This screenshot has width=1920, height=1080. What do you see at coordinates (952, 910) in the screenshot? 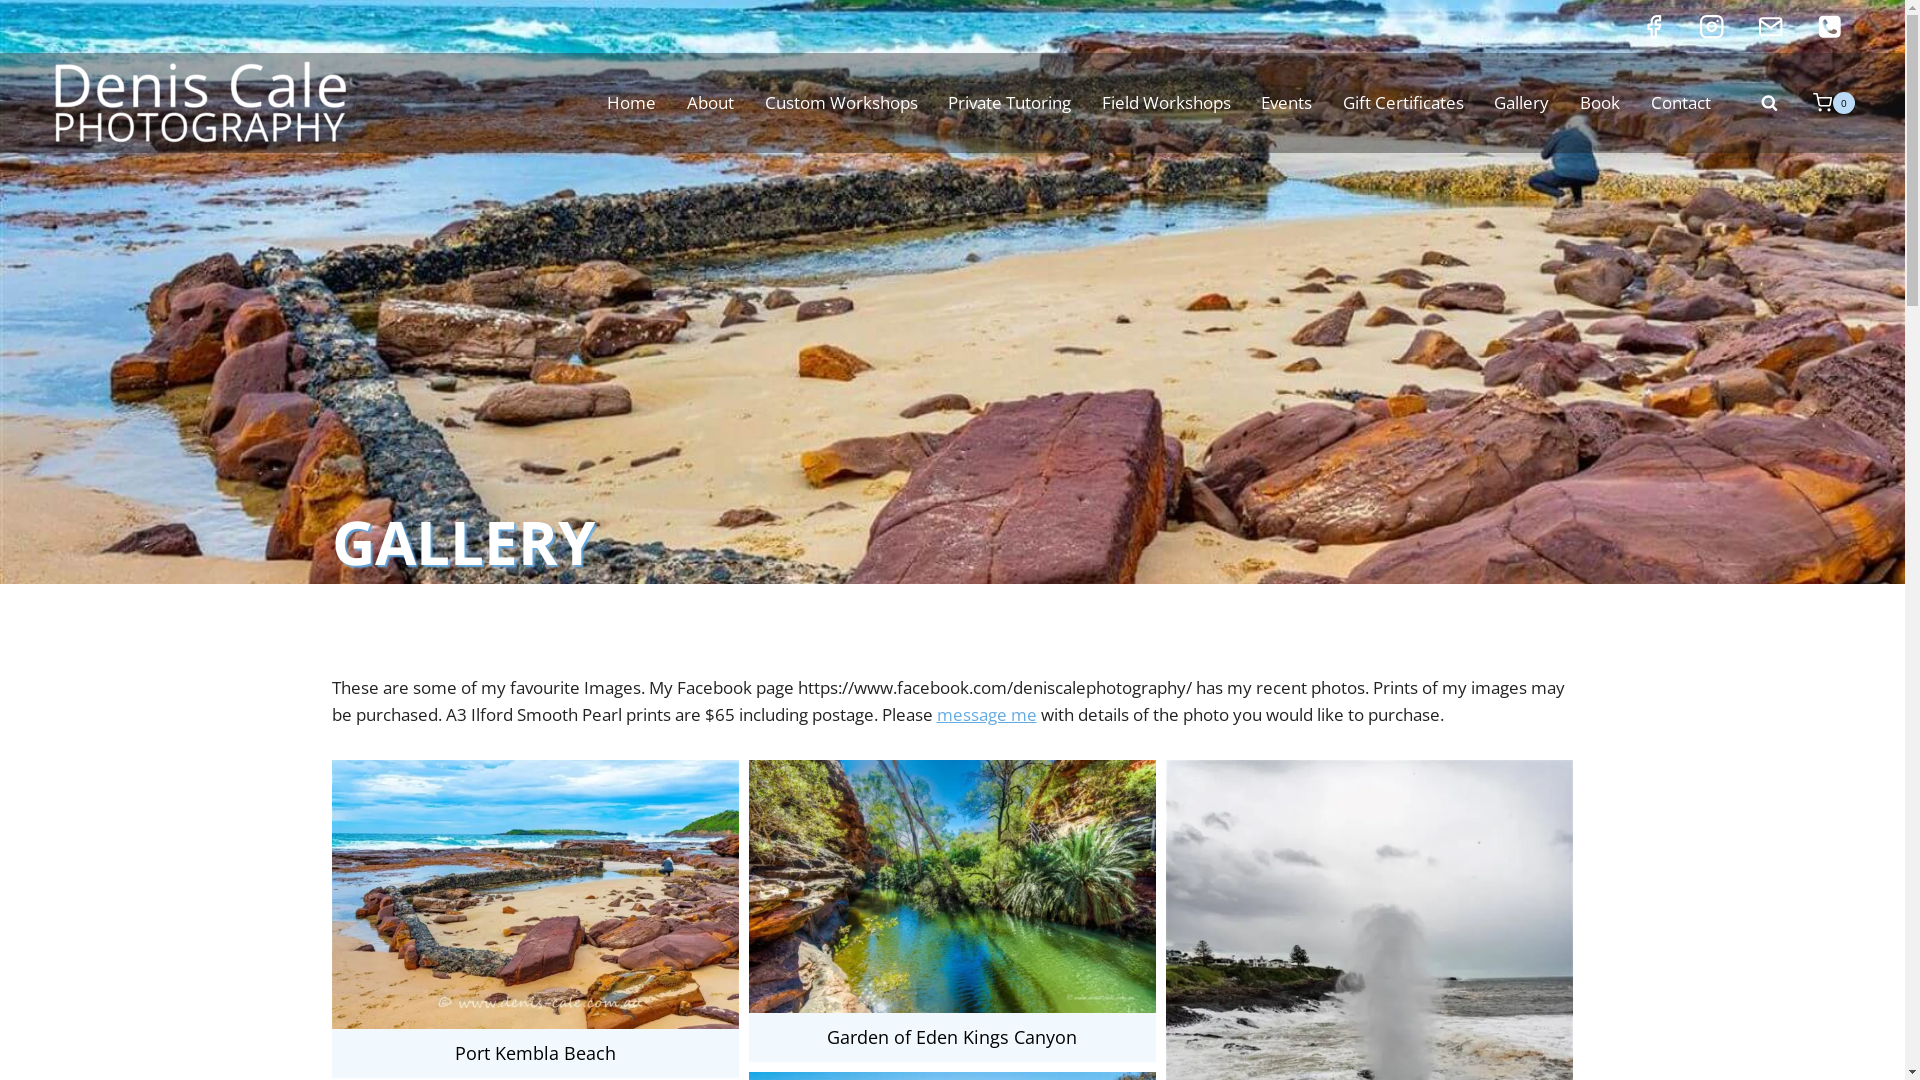
I see `Garden of Eden Kings Canyon` at bounding box center [952, 910].